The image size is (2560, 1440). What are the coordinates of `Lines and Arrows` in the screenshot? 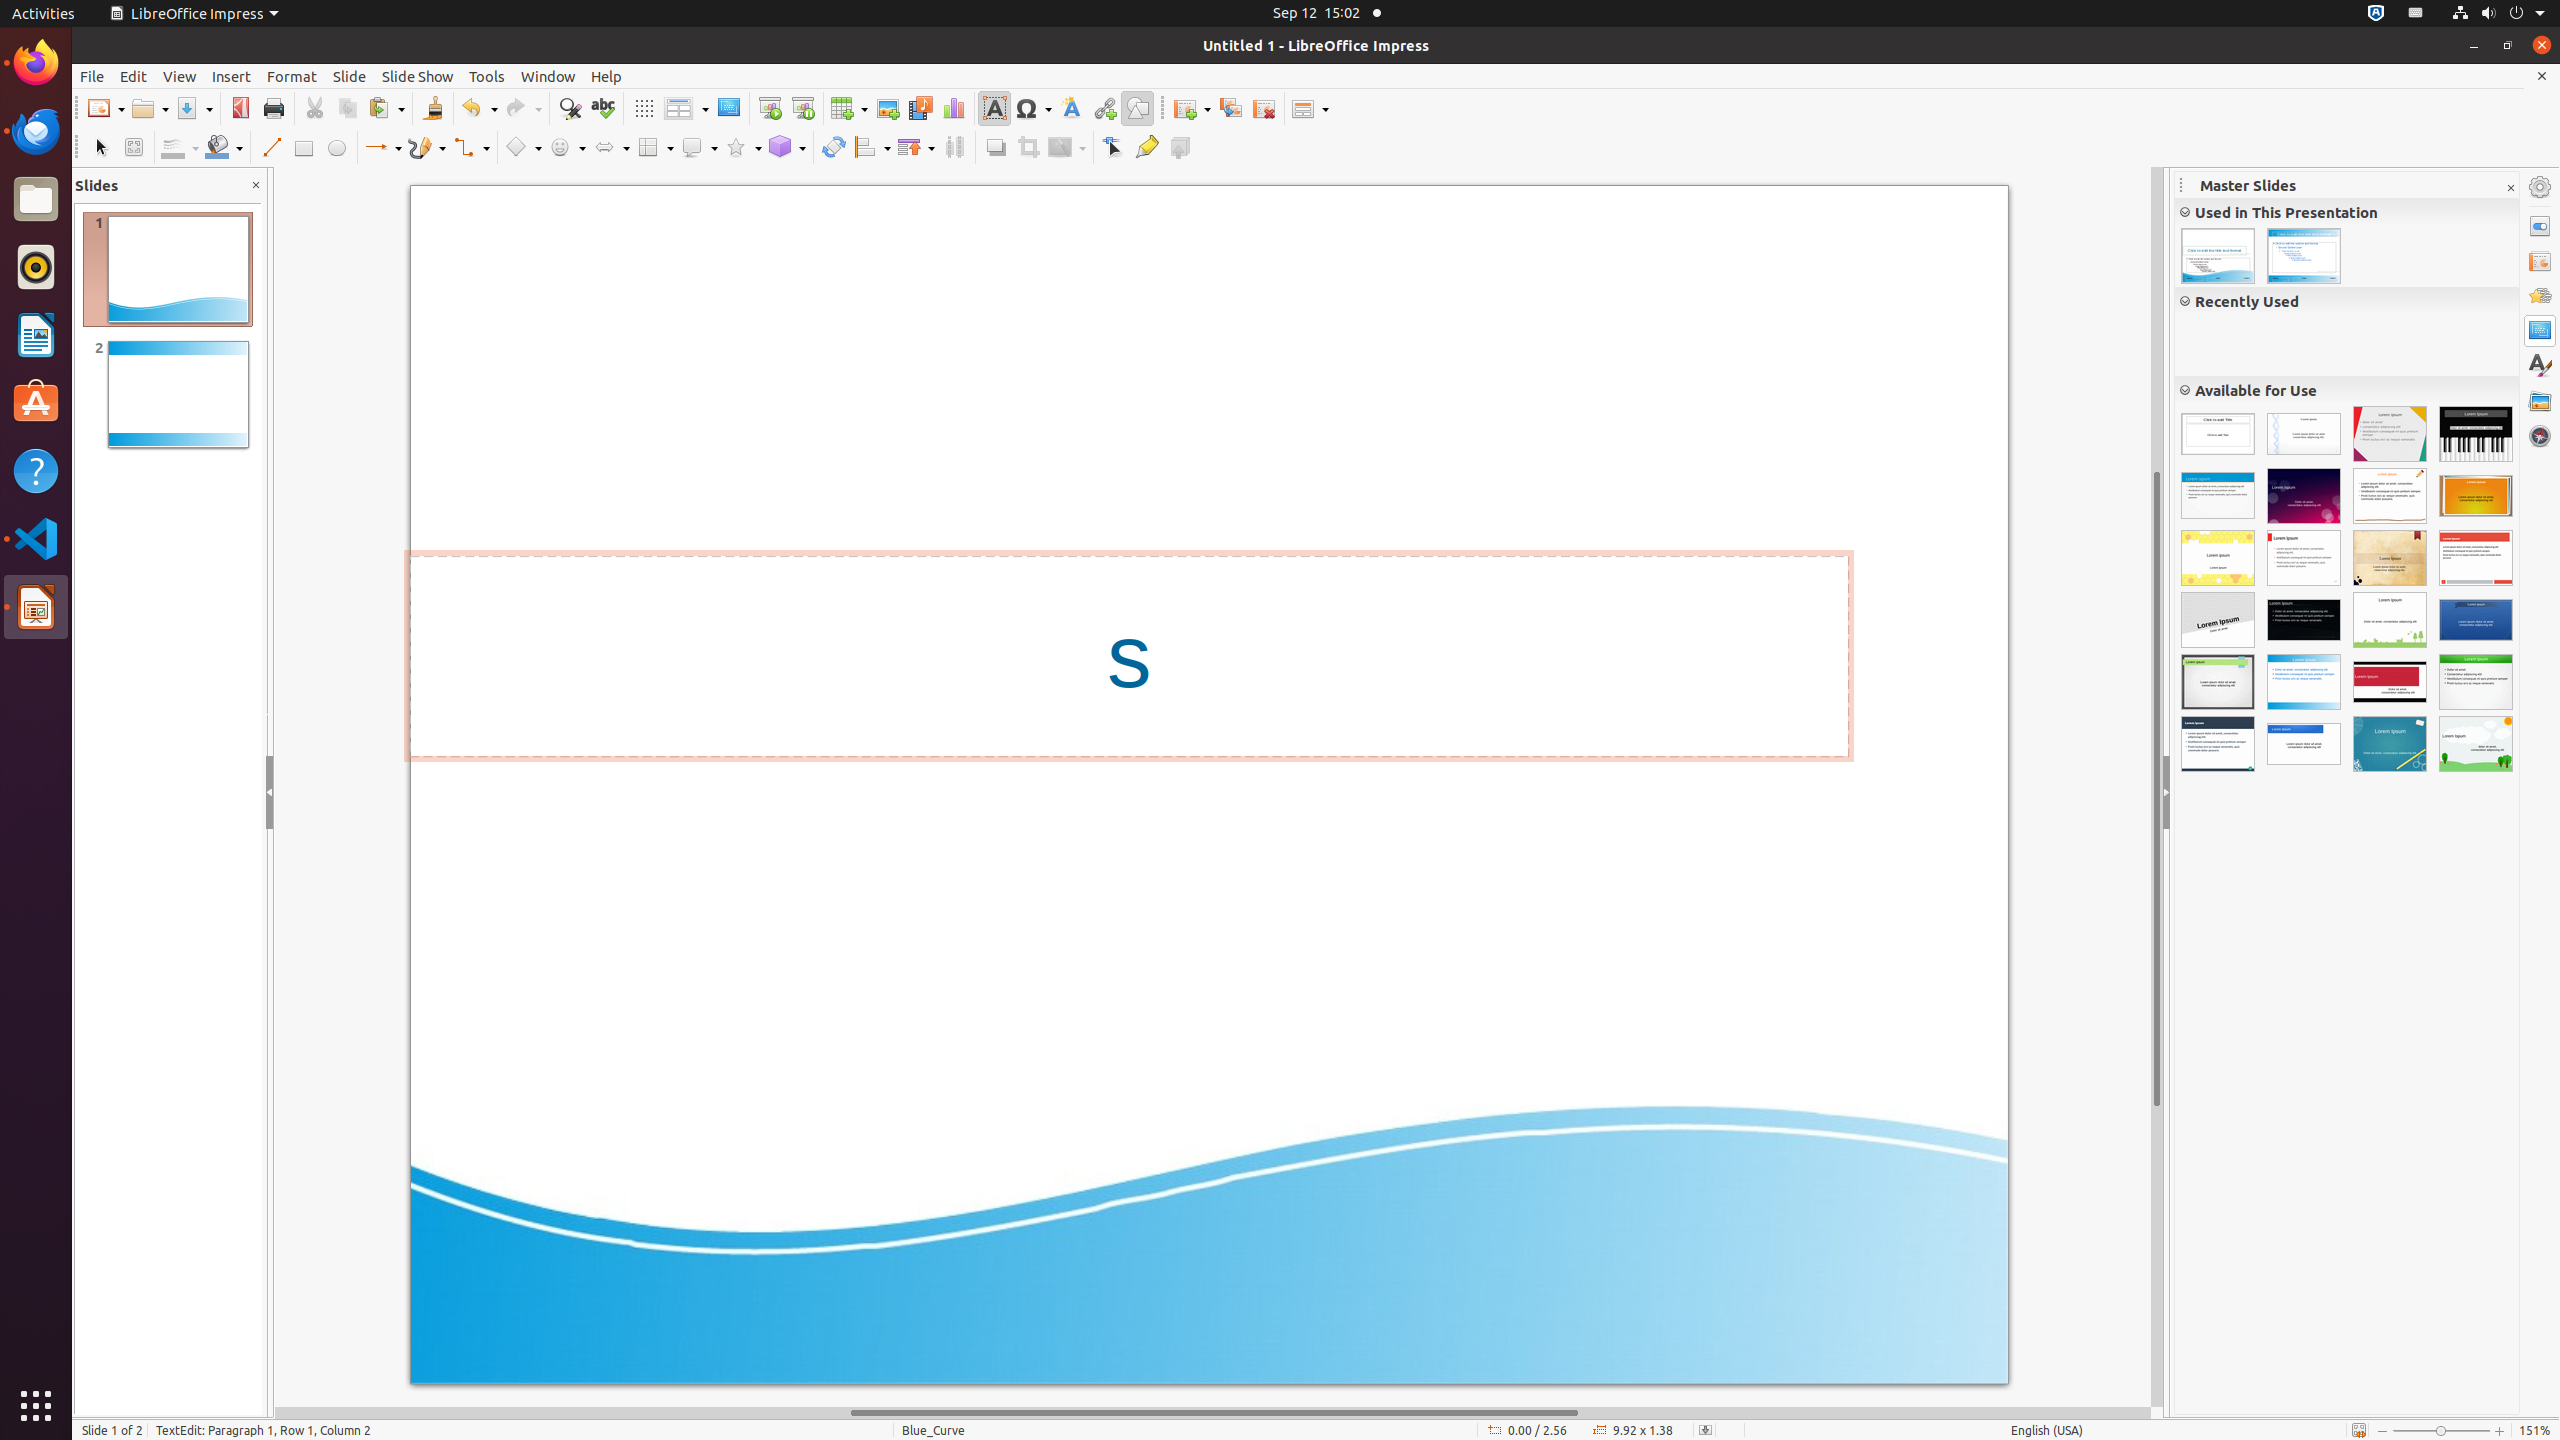 It's located at (383, 148).